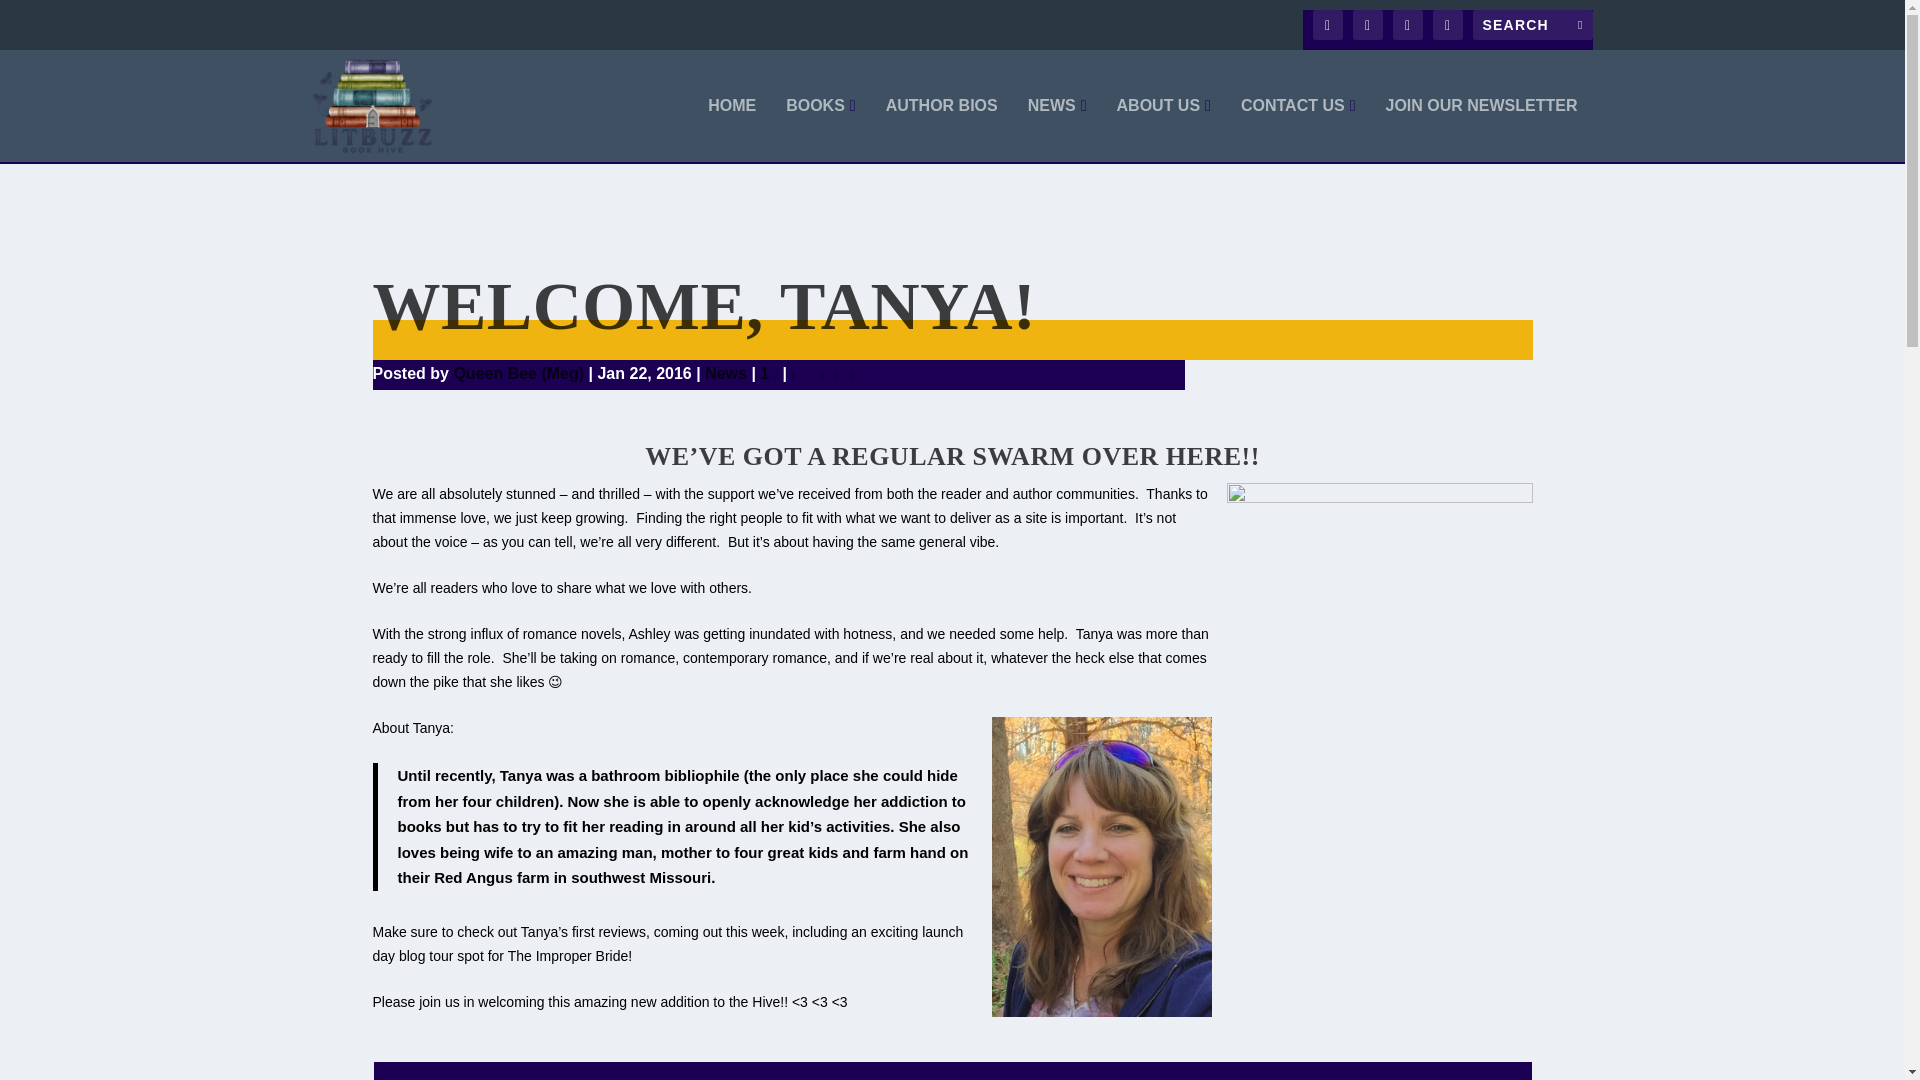 The width and height of the screenshot is (1920, 1080). What do you see at coordinates (824, 374) in the screenshot?
I see `Rating: 0.00` at bounding box center [824, 374].